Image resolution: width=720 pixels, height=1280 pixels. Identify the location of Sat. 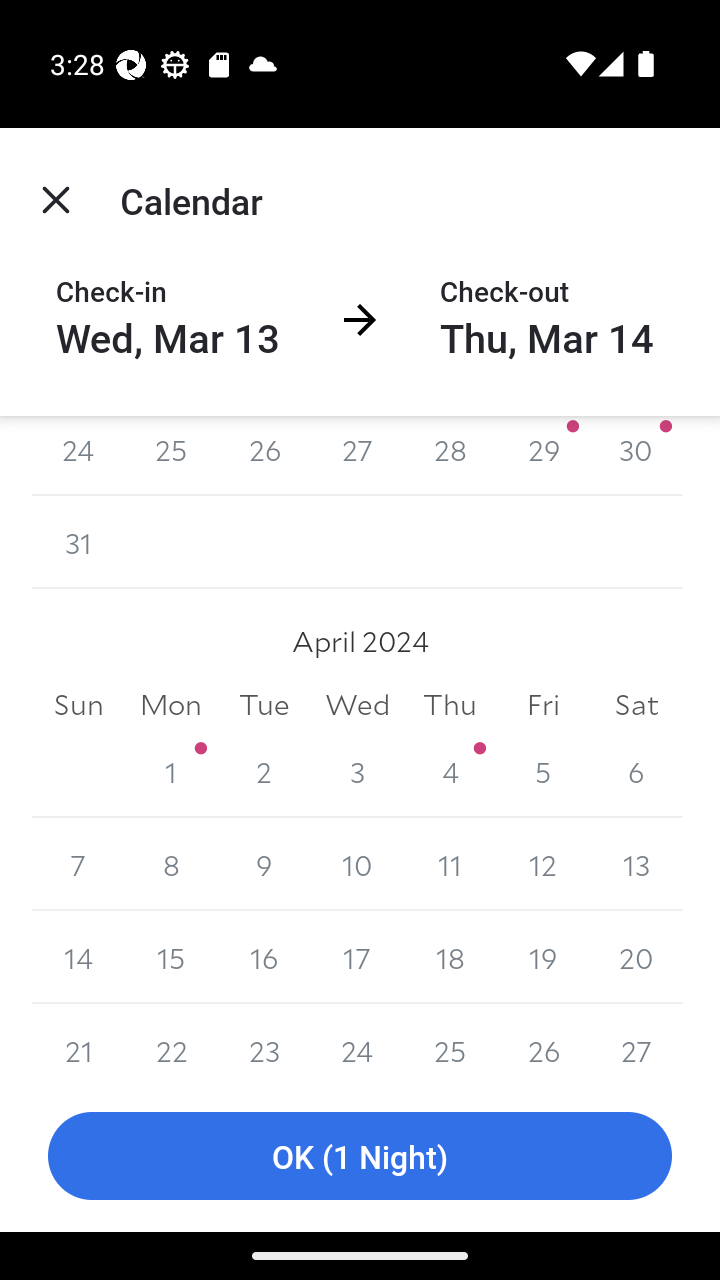
(636, 704).